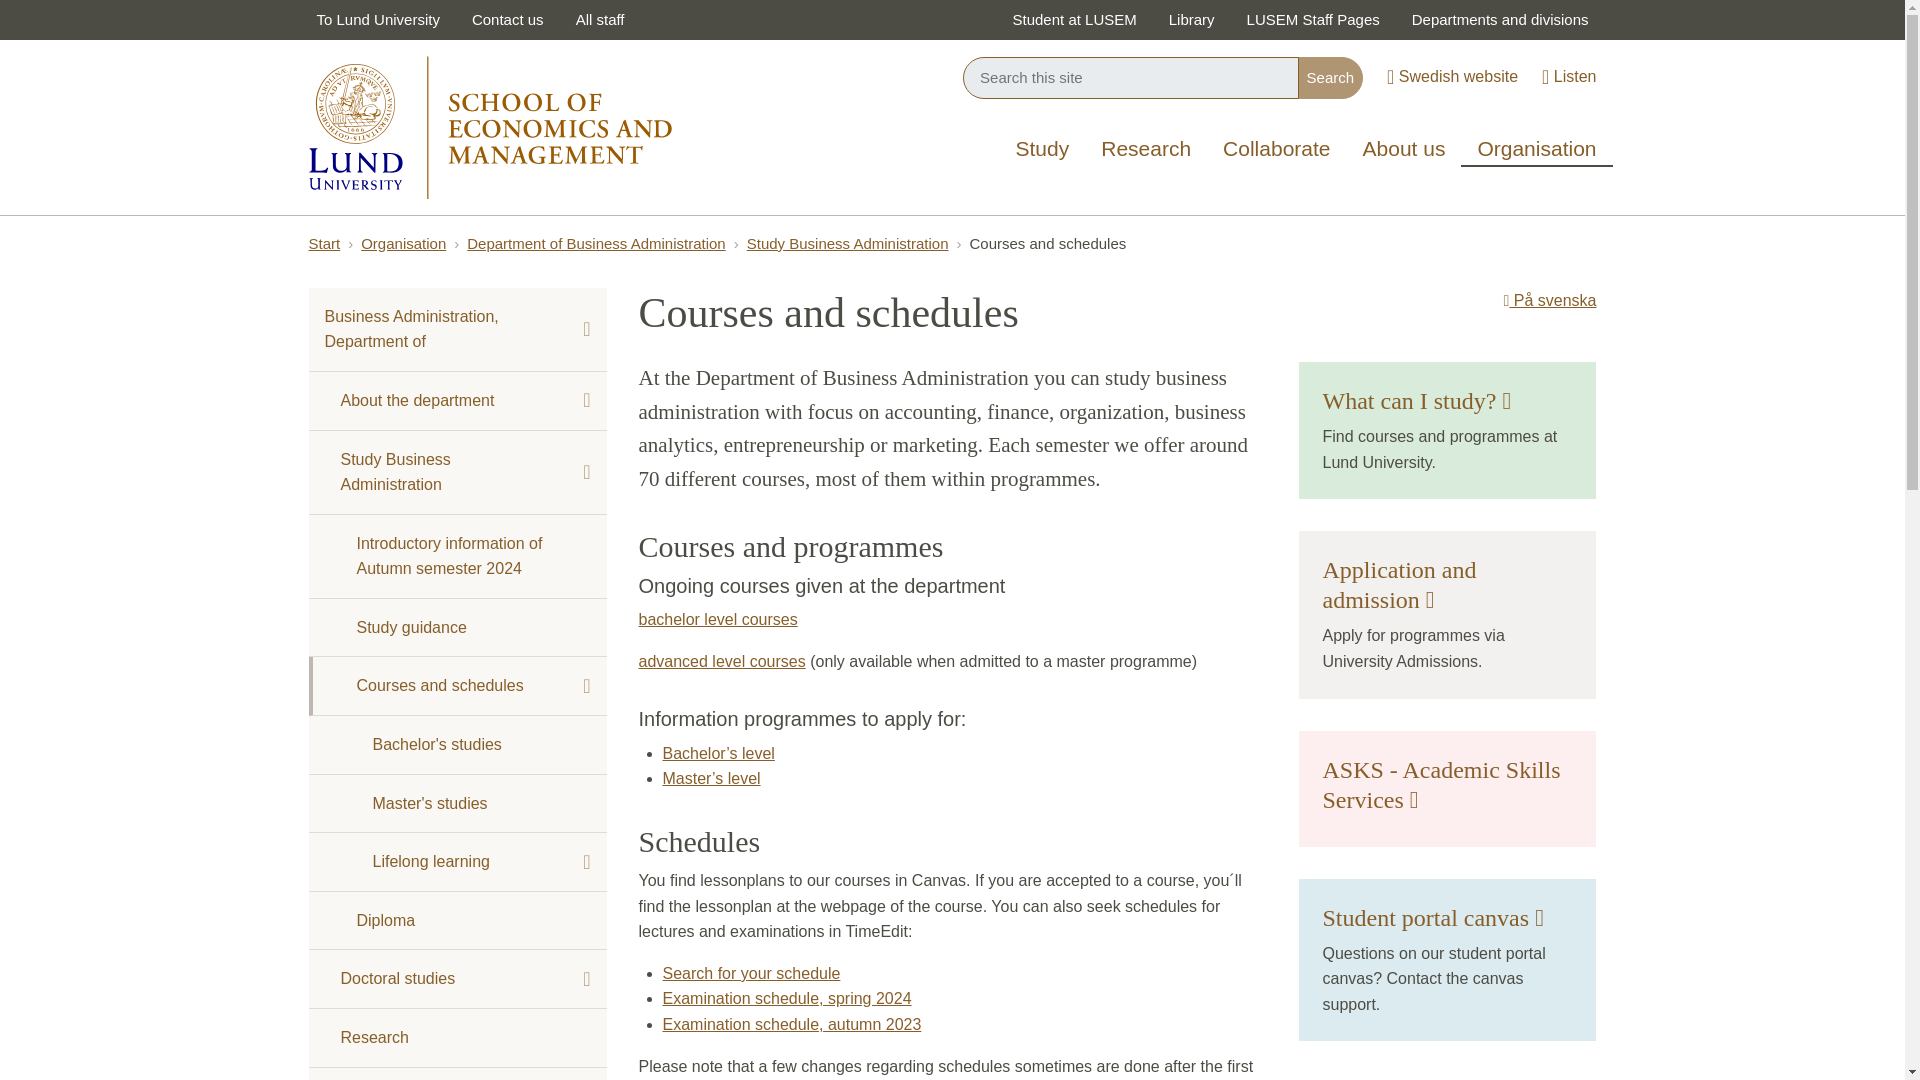 The image size is (1920, 1080). Describe the element at coordinates (600, 20) in the screenshot. I see `All staff` at that location.